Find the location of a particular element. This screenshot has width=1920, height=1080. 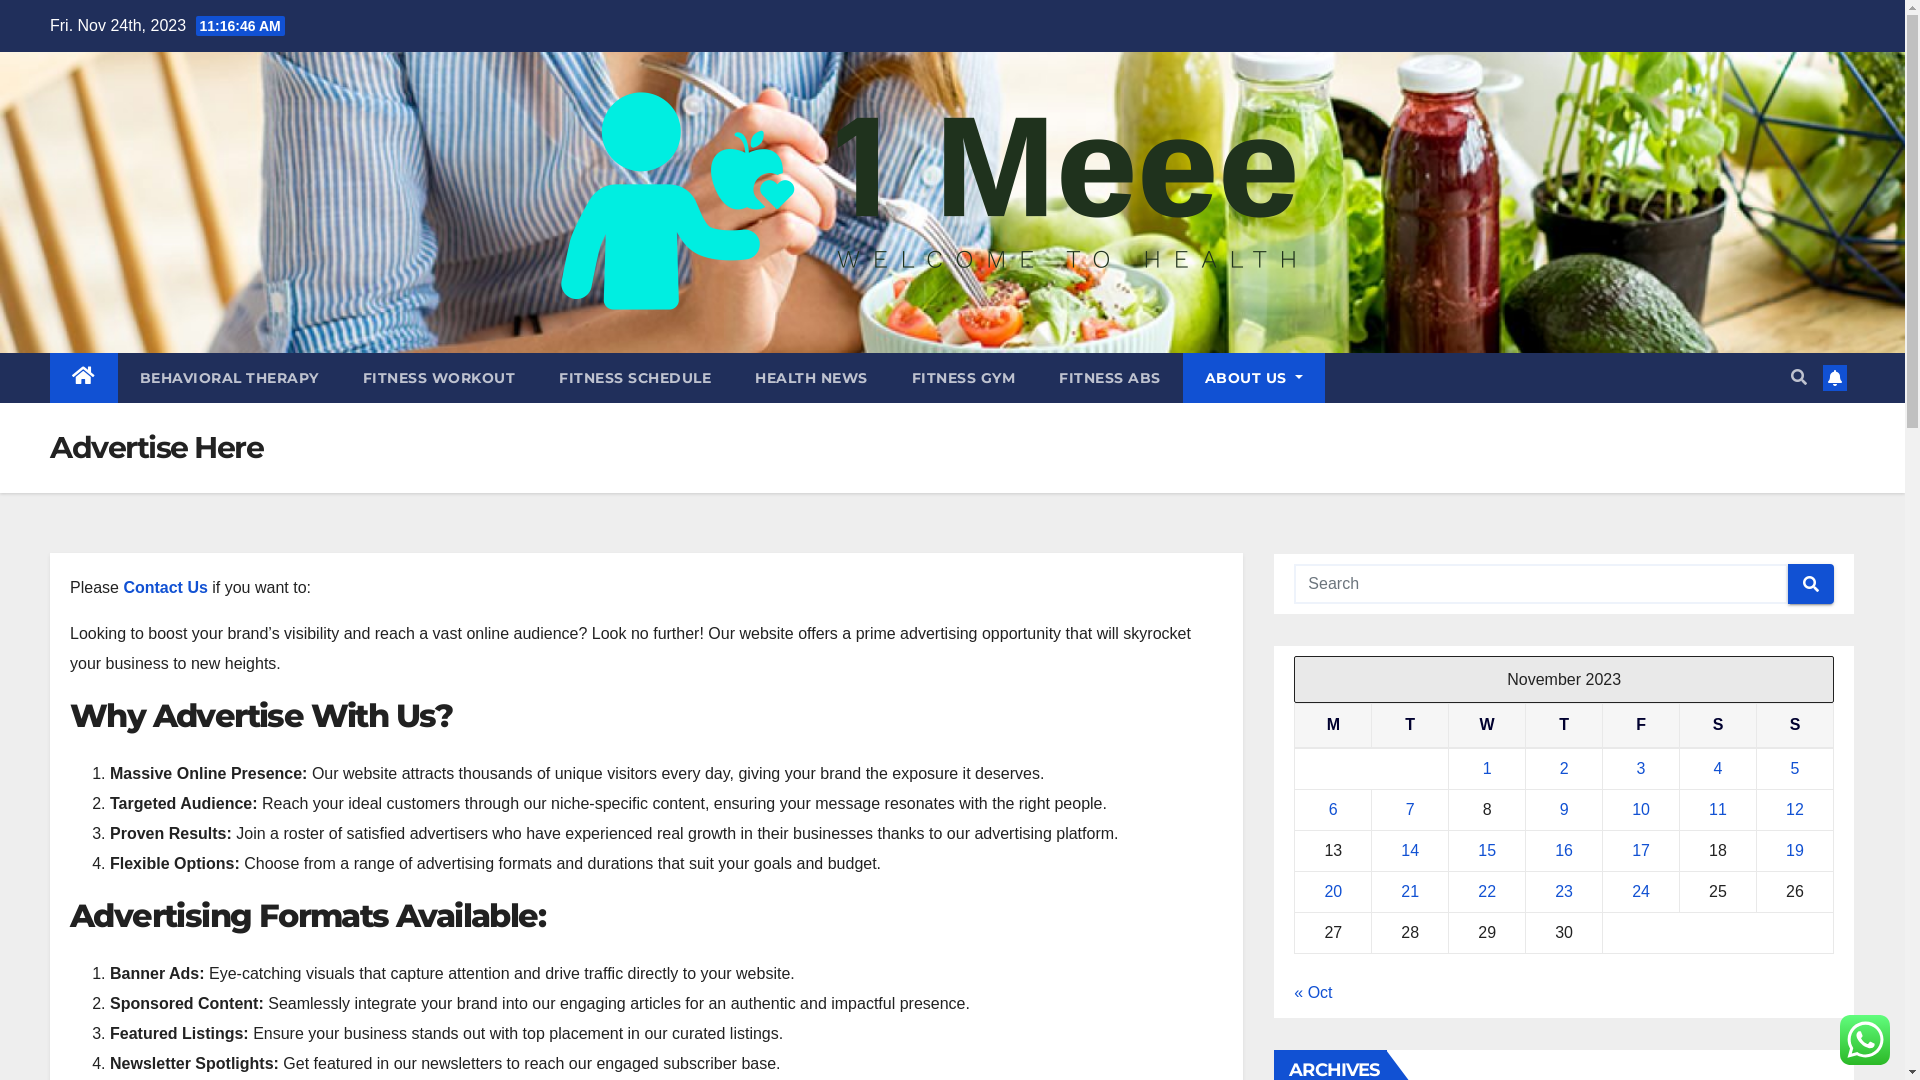

20 is located at coordinates (1333, 891).